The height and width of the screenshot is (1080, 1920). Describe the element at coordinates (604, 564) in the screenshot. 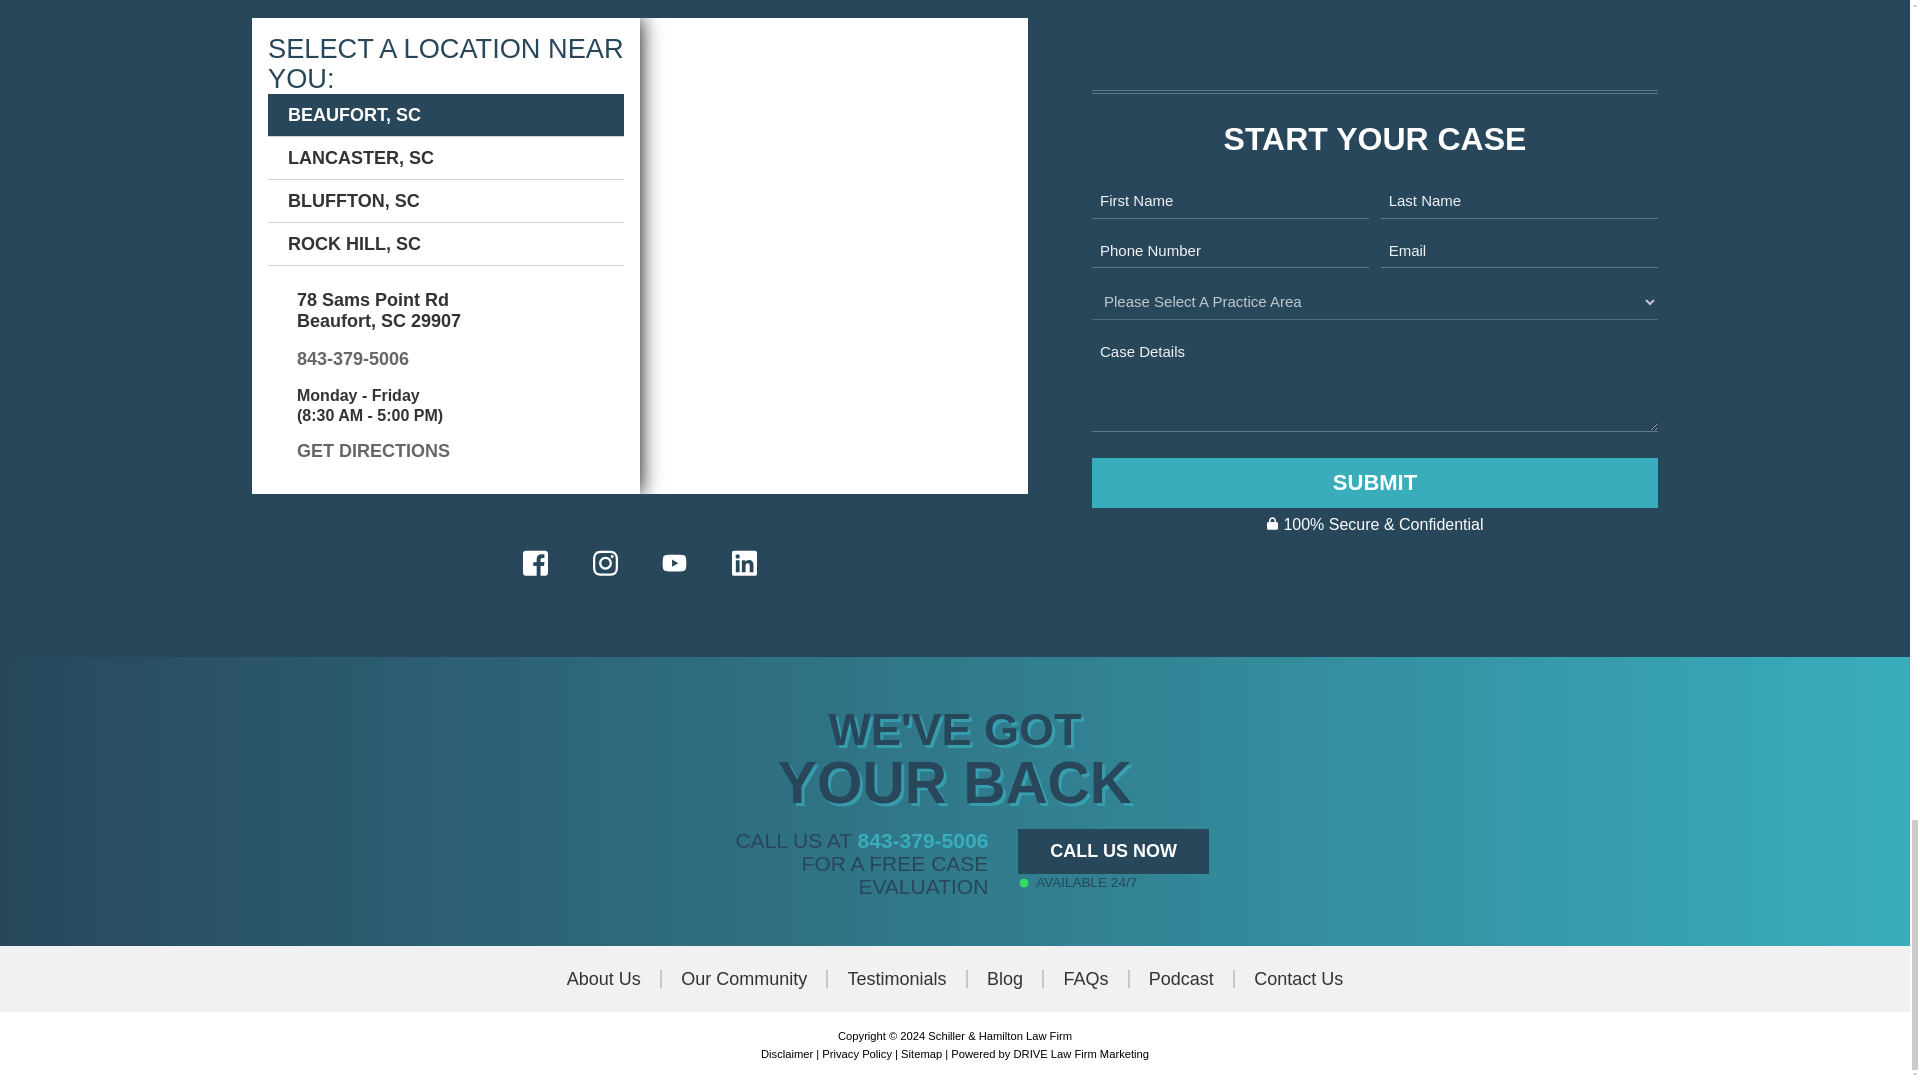

I see `Instagram` at that location.